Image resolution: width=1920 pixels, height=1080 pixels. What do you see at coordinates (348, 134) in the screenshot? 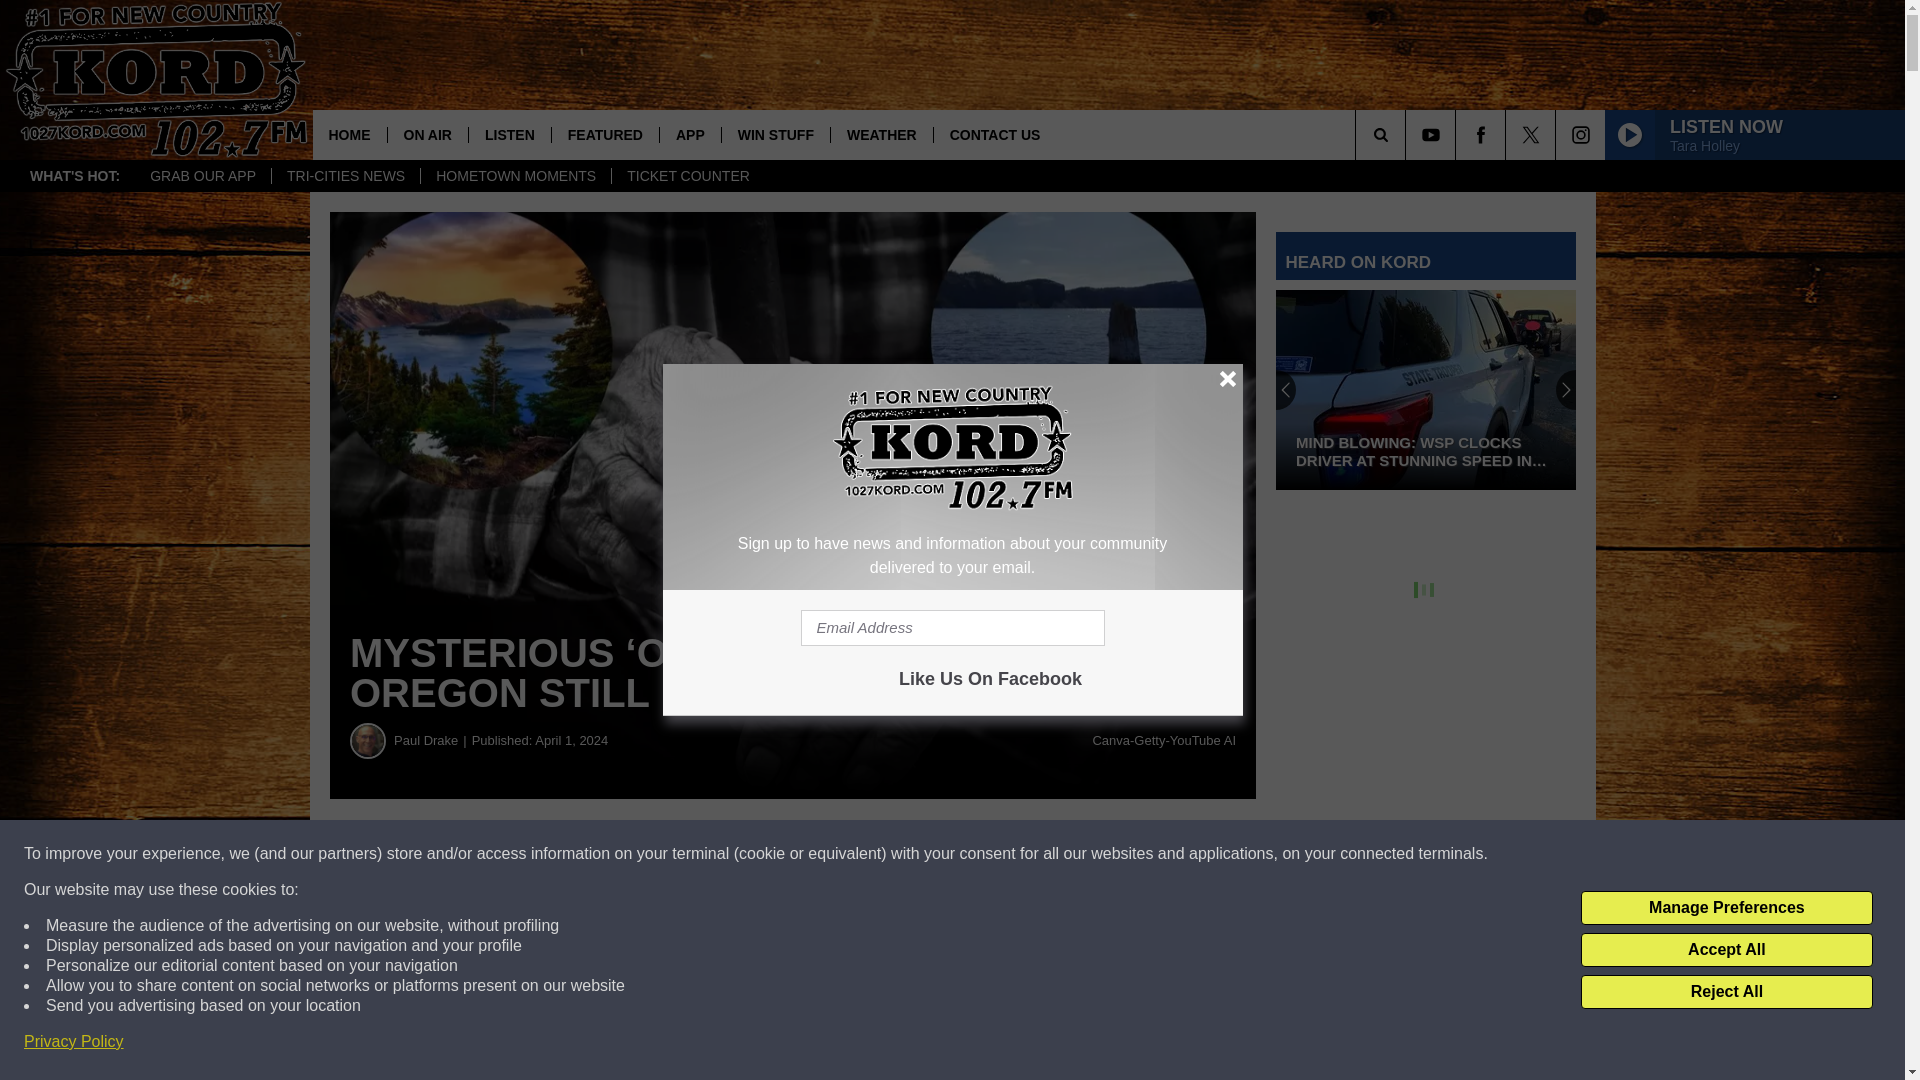
I see `HOME` at bounding box center [348, 134].